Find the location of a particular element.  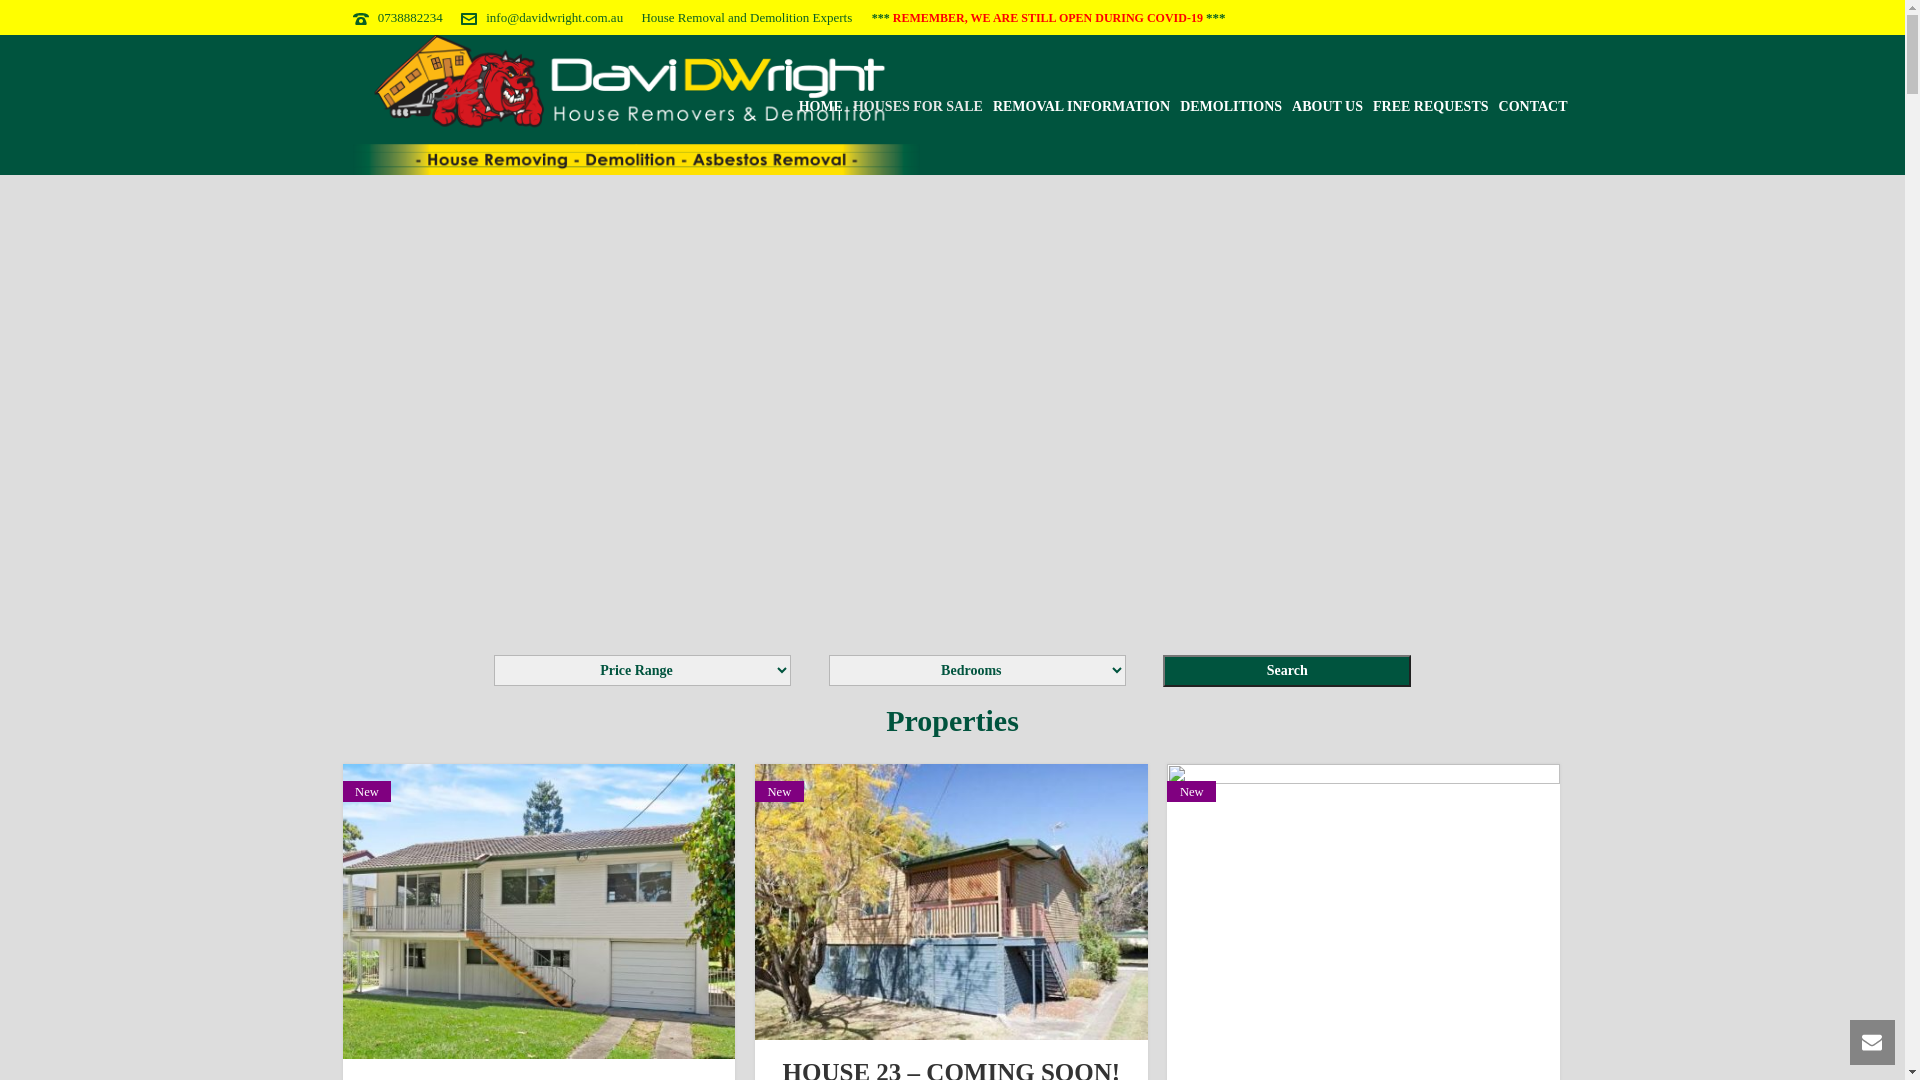

New is located at coordinates (538, 912).